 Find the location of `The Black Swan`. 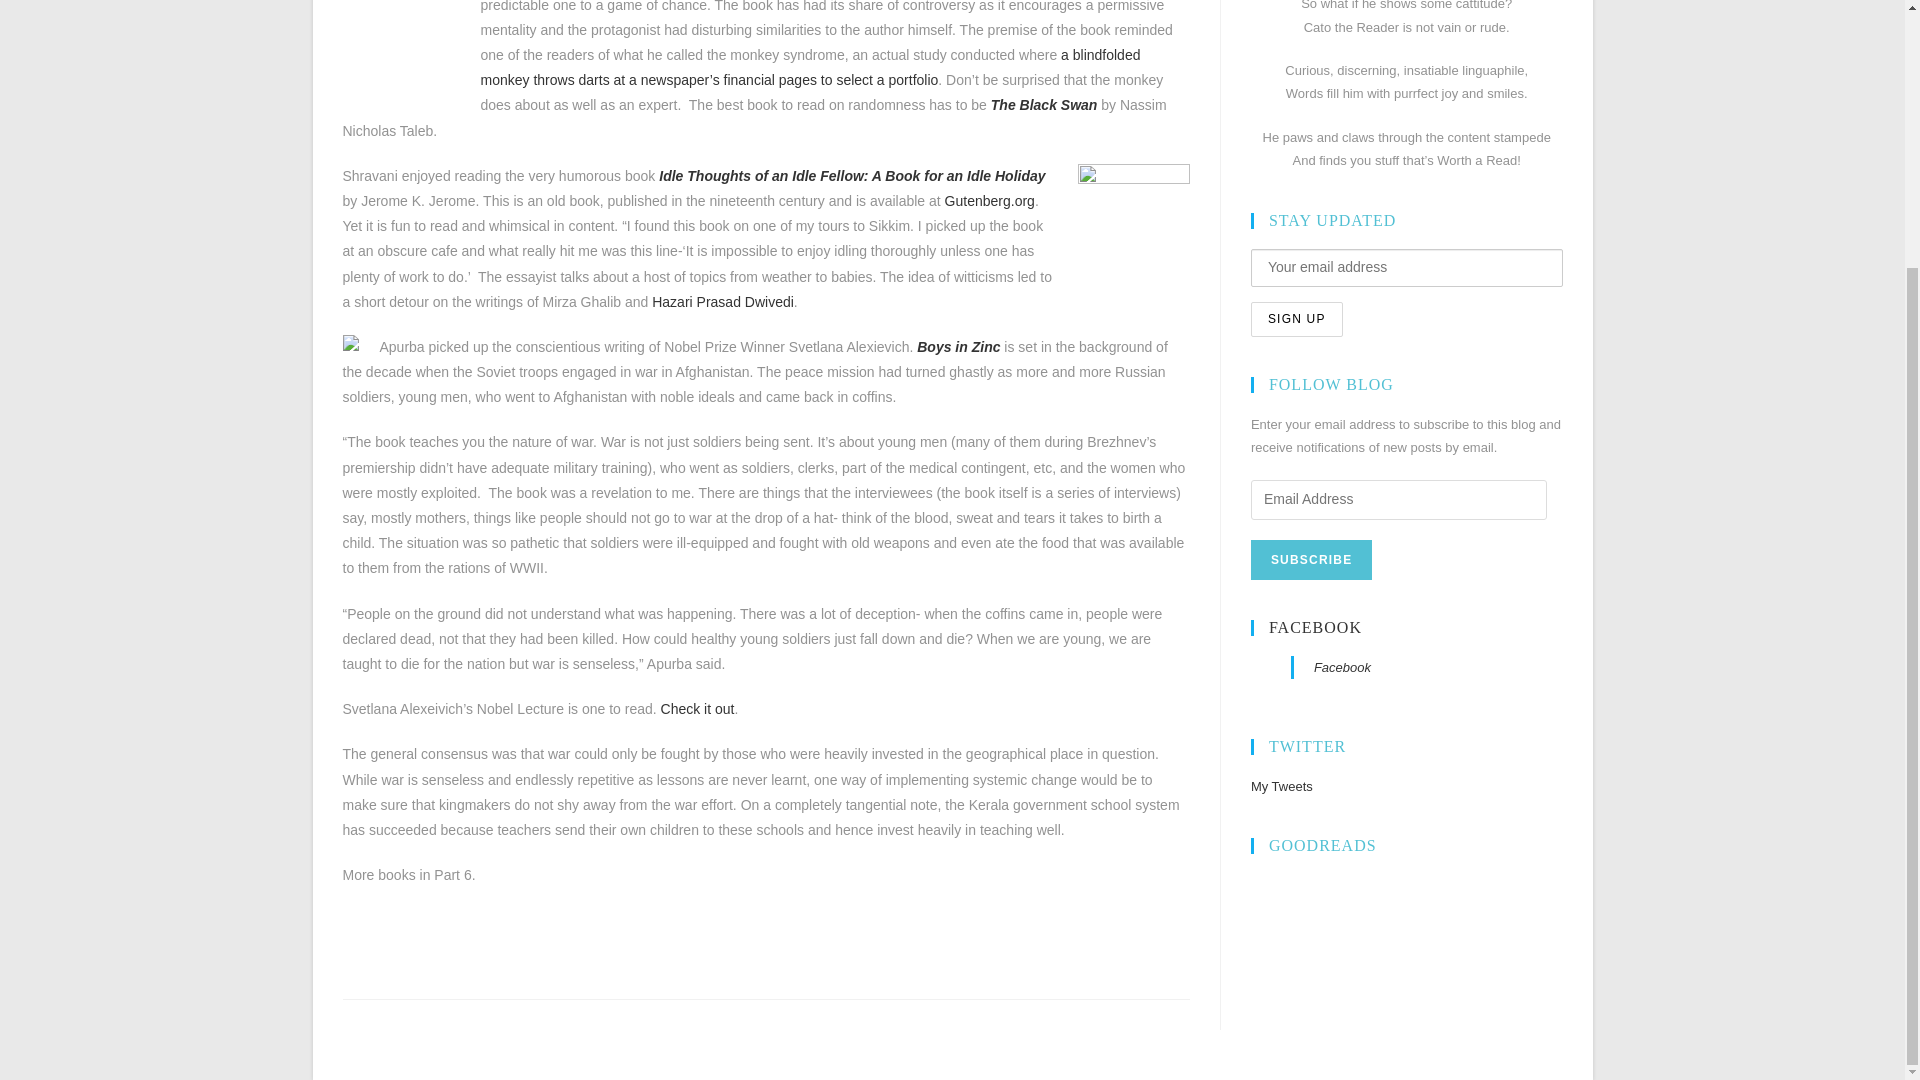

The Black Swan is located at coordinates (1044, 105).